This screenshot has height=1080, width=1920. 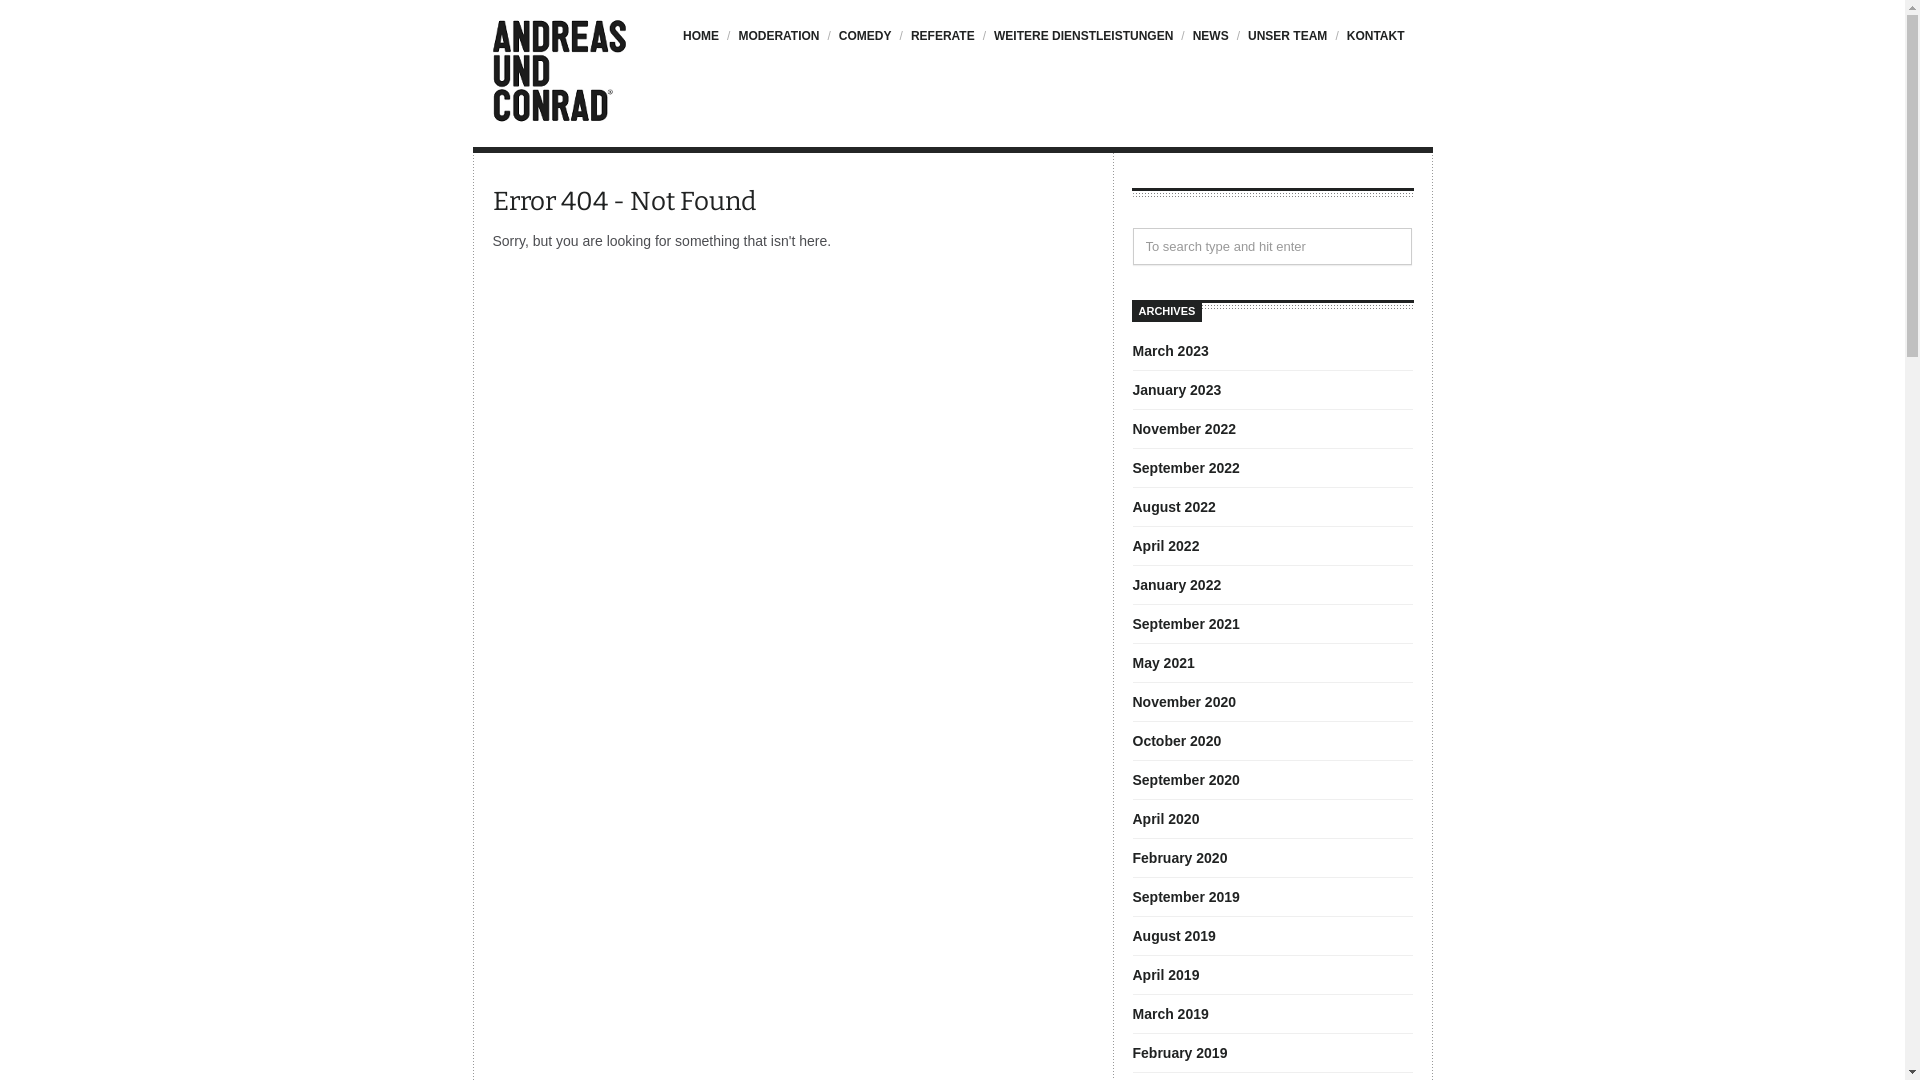 I want to click on January 2023, so click(x=1176, y=390).